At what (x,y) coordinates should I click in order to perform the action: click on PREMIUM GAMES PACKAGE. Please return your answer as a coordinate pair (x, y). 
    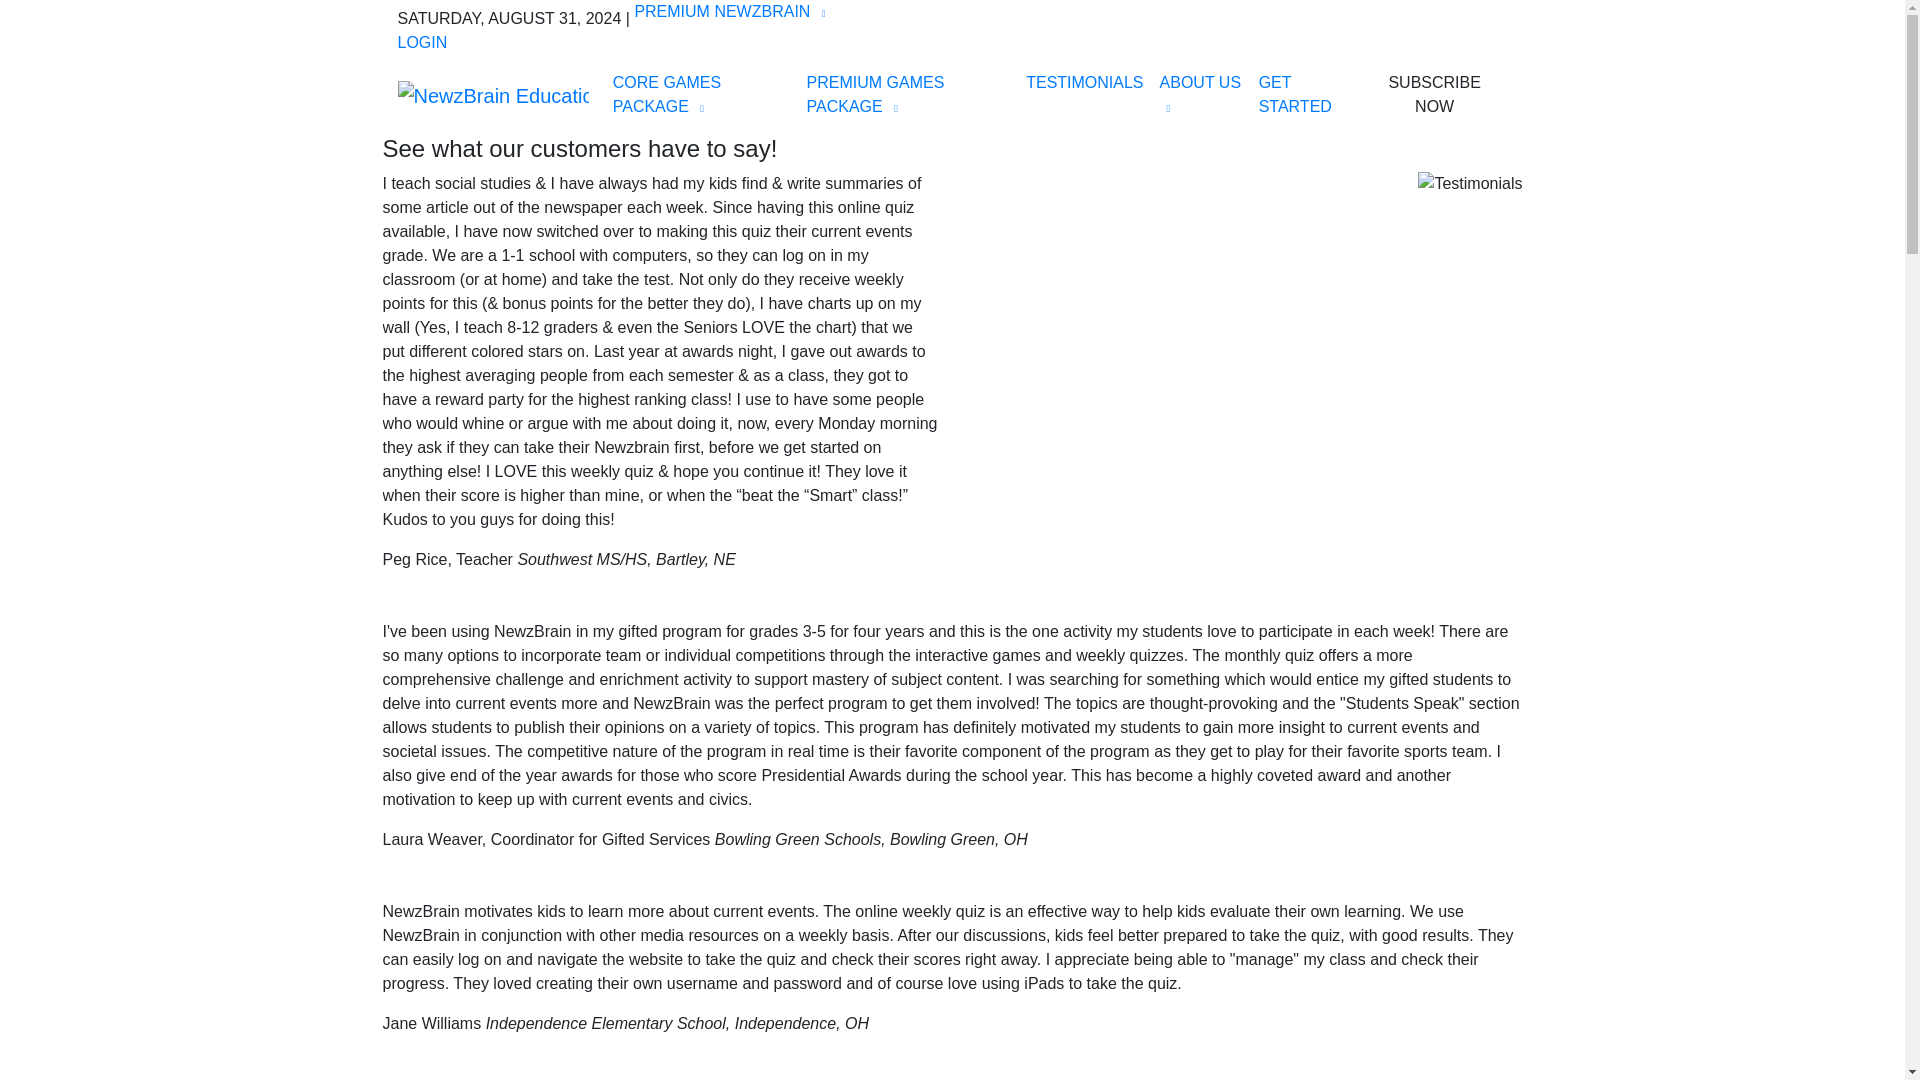
    Looking at the image, I should click on (908, 94).